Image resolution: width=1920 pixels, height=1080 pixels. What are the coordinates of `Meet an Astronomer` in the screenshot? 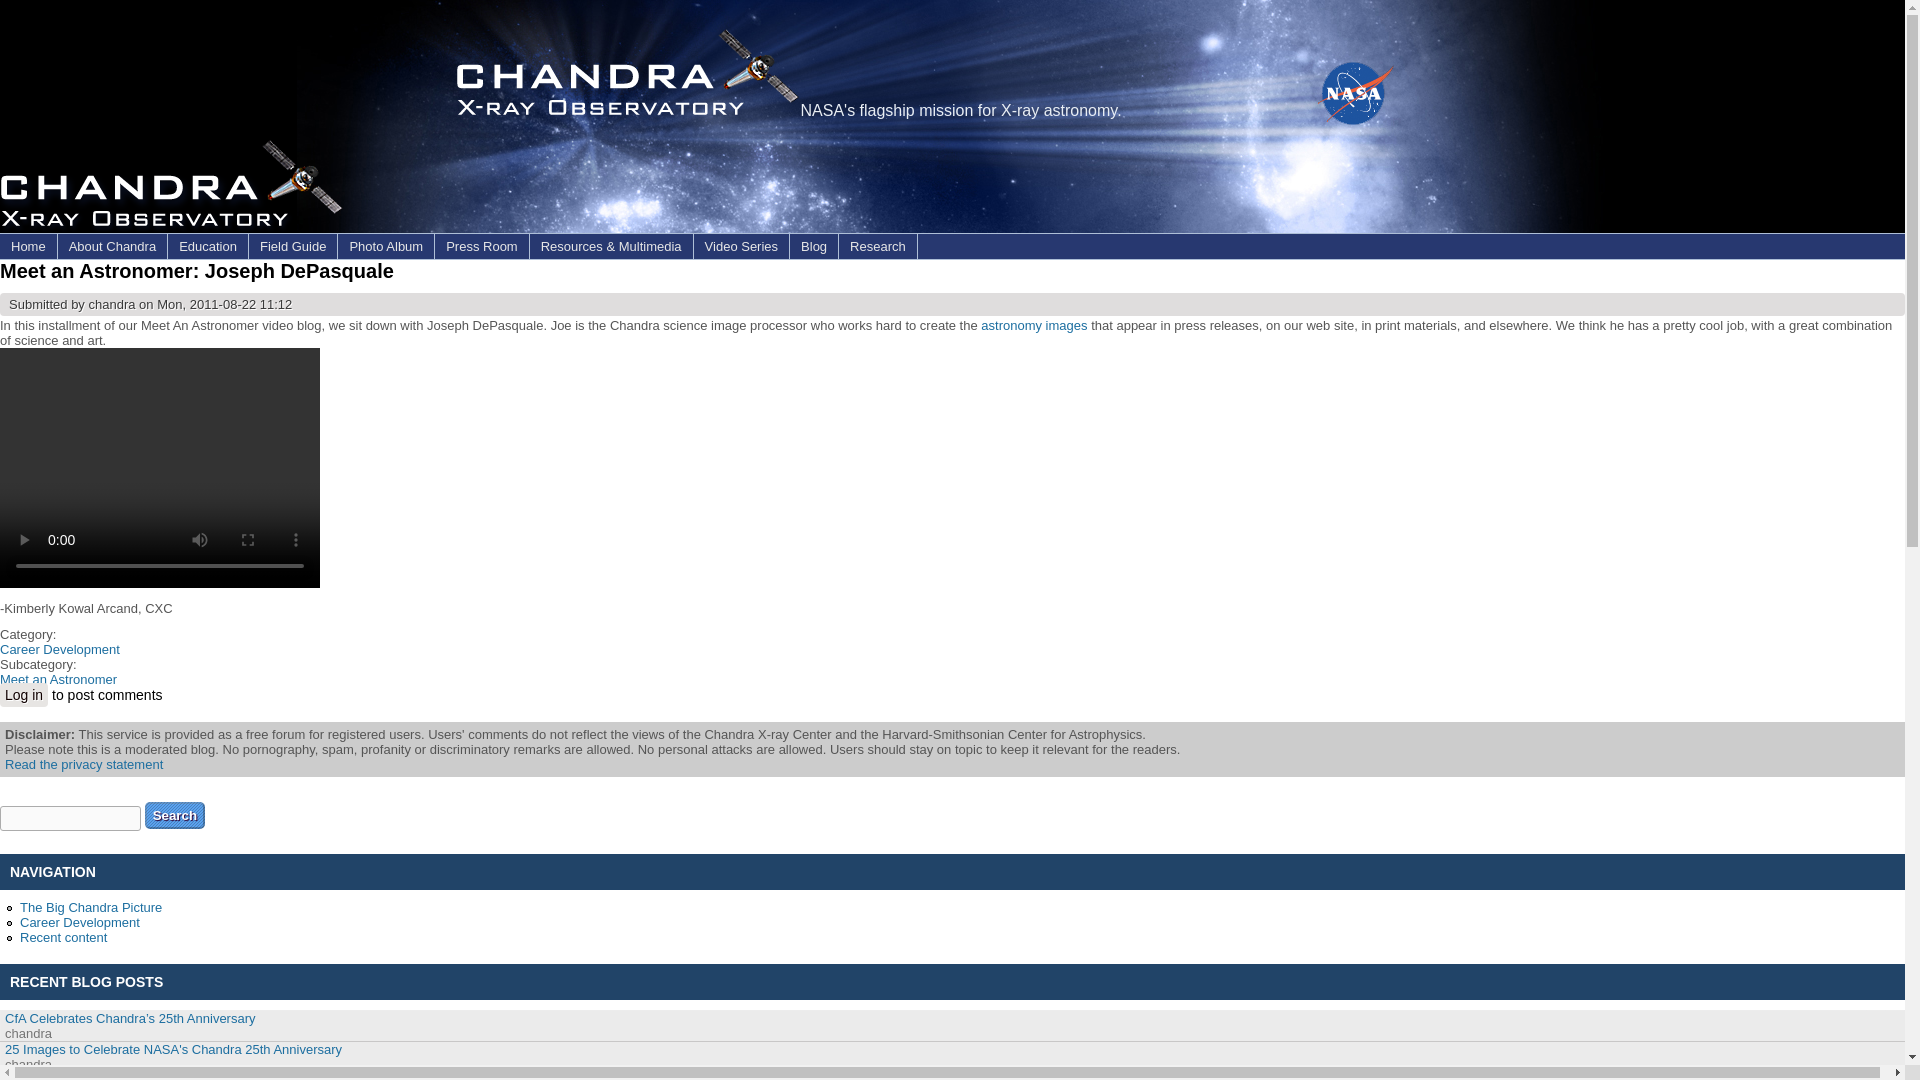 It's located at (58, 678).